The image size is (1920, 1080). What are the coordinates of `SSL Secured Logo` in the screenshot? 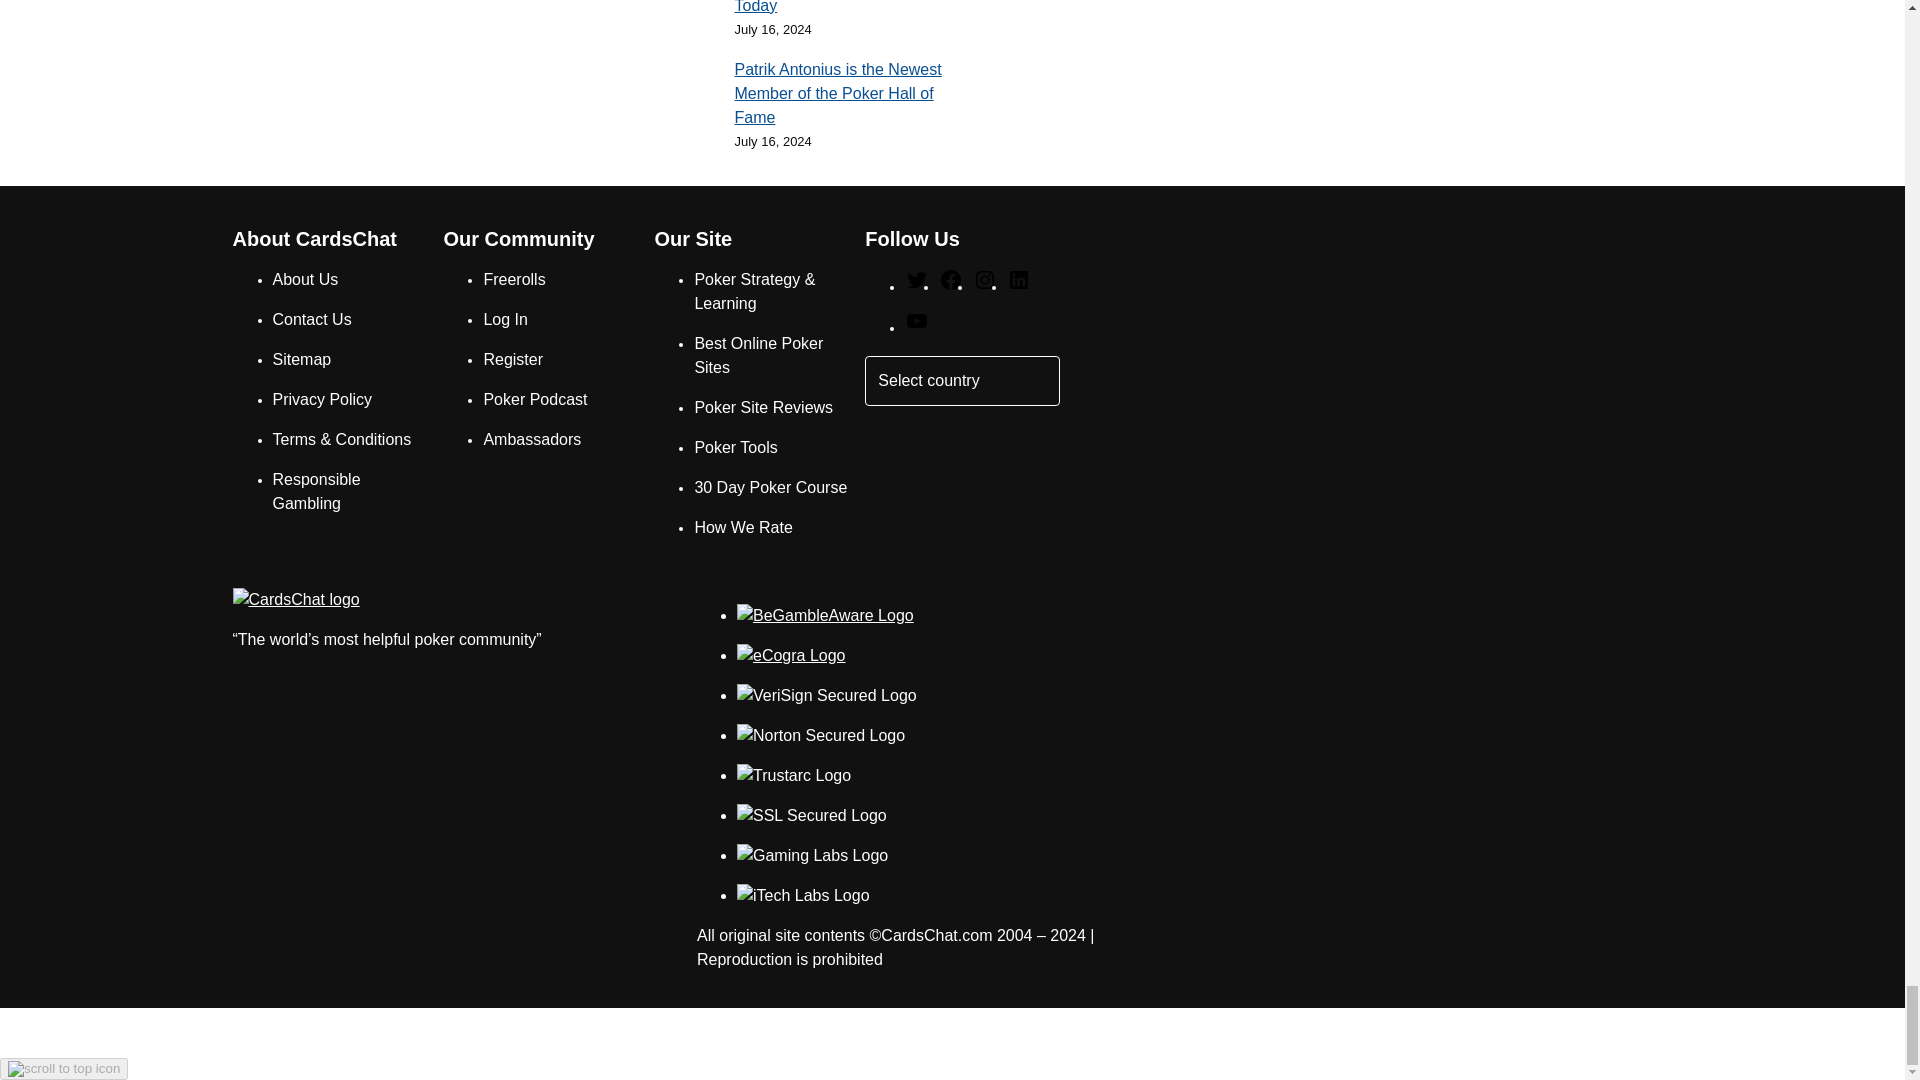 It's located at (812, 816).